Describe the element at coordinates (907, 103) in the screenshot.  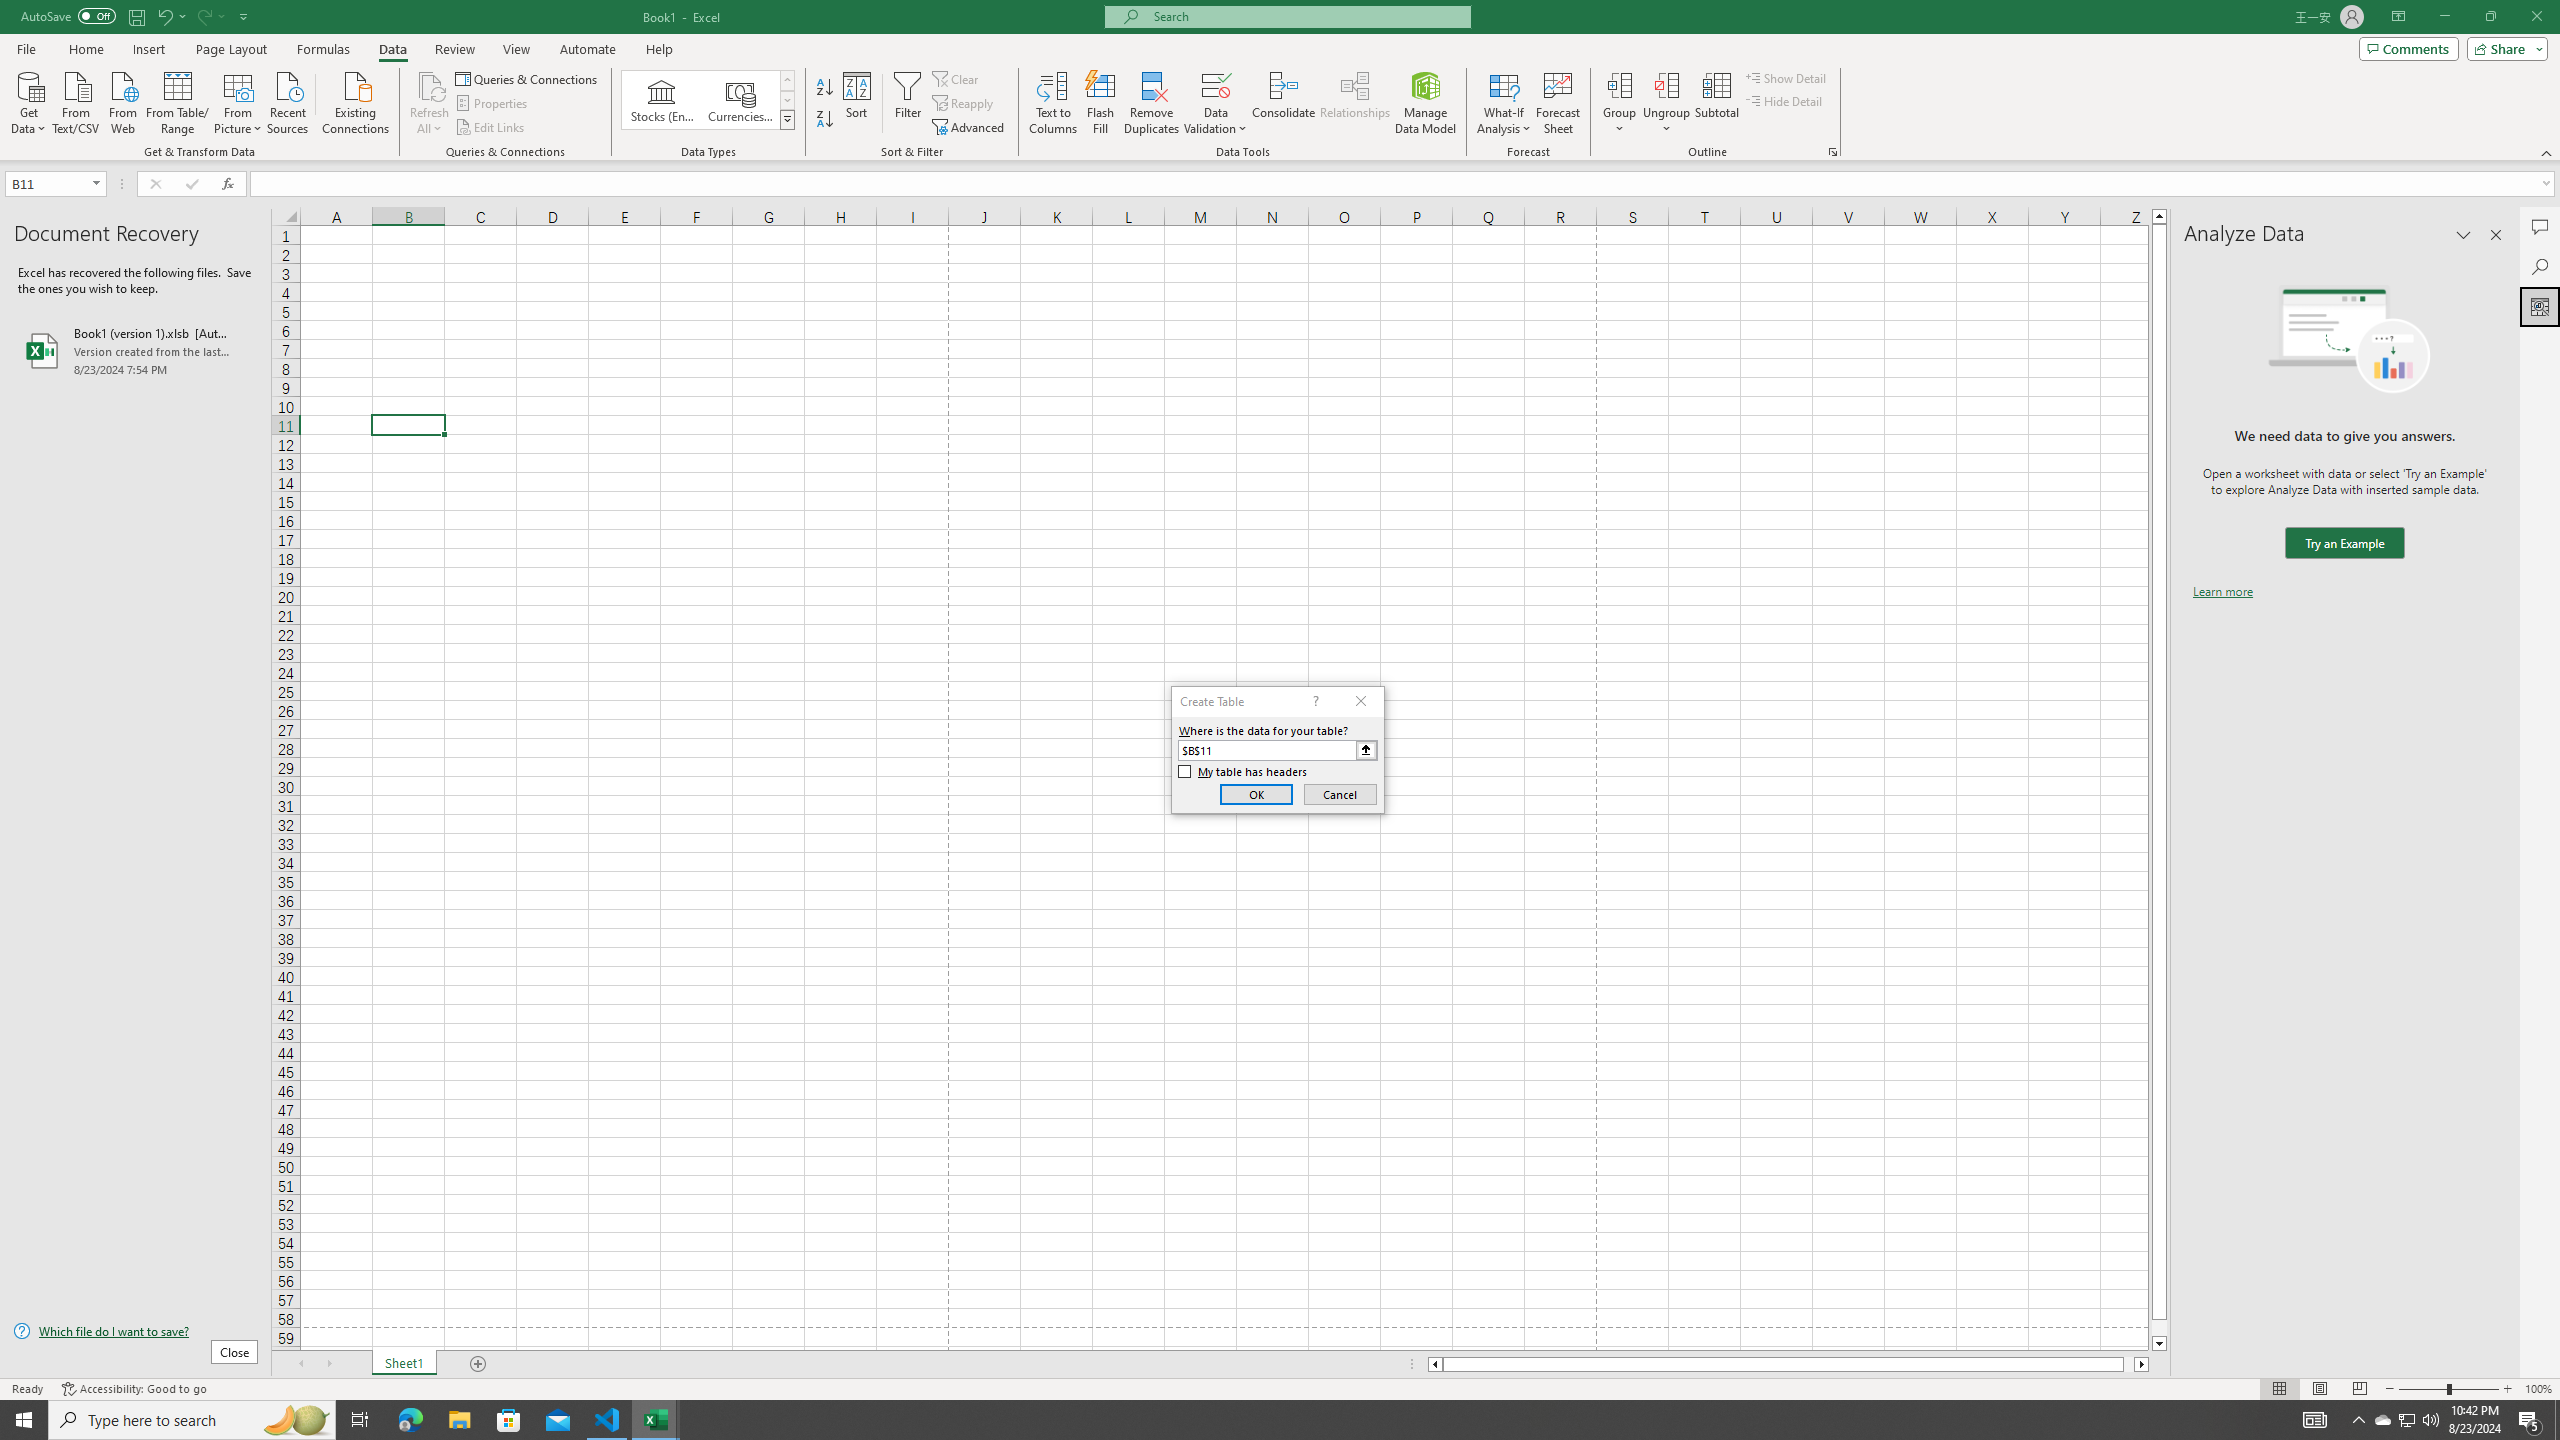
I see `Filter` at that location.